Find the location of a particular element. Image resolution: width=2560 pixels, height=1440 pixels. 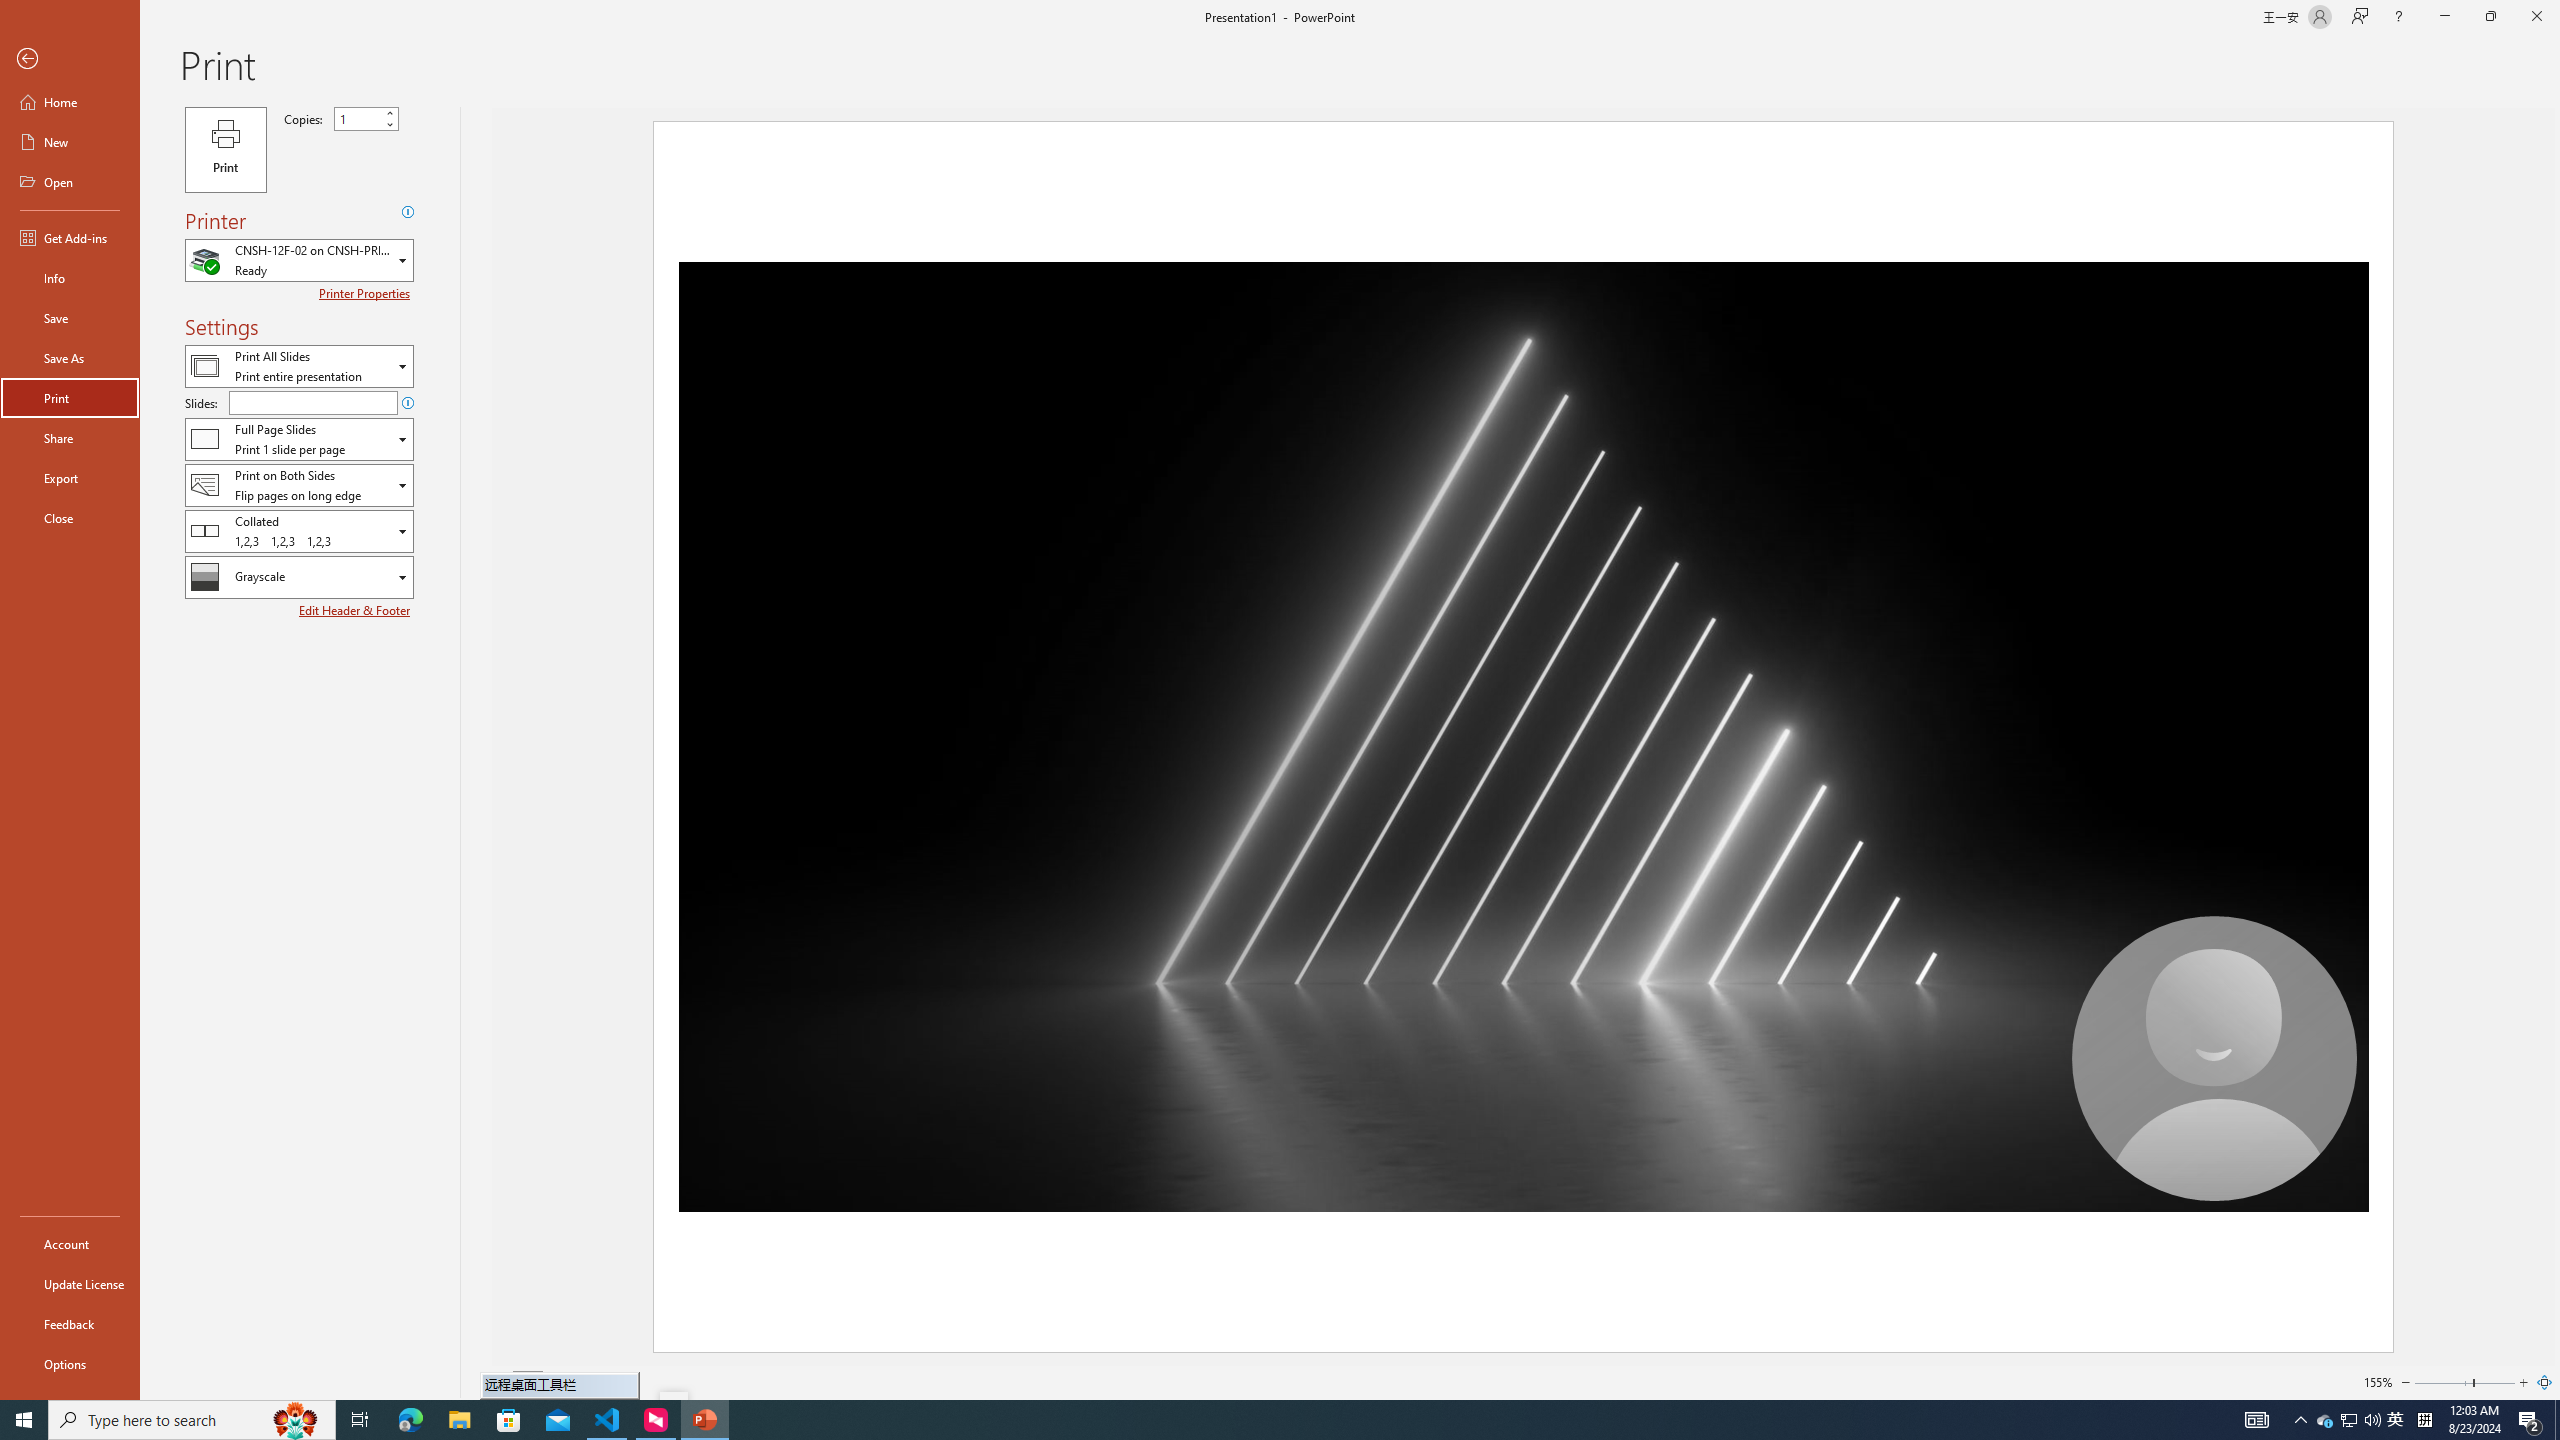

Save is located at coordinates (70, 318).